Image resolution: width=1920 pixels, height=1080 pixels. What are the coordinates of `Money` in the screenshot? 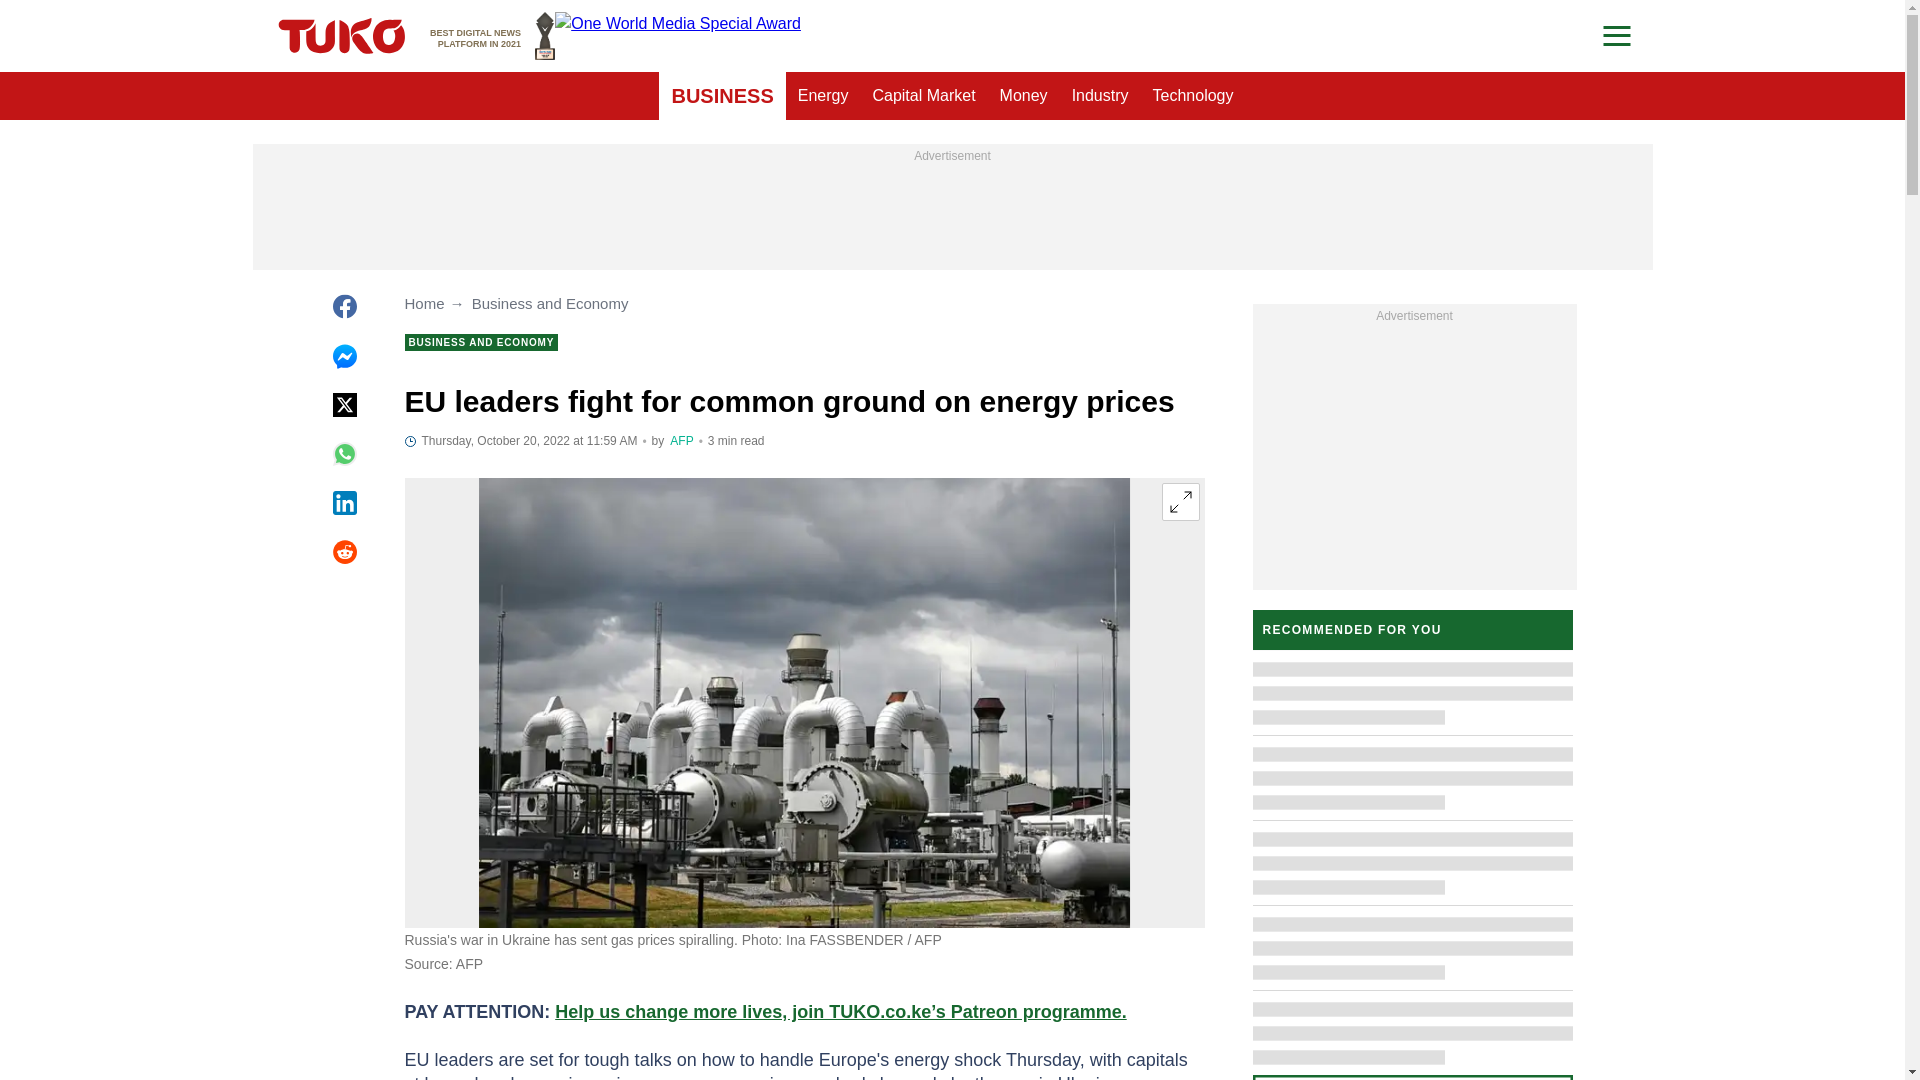 It's located at (492, 36).